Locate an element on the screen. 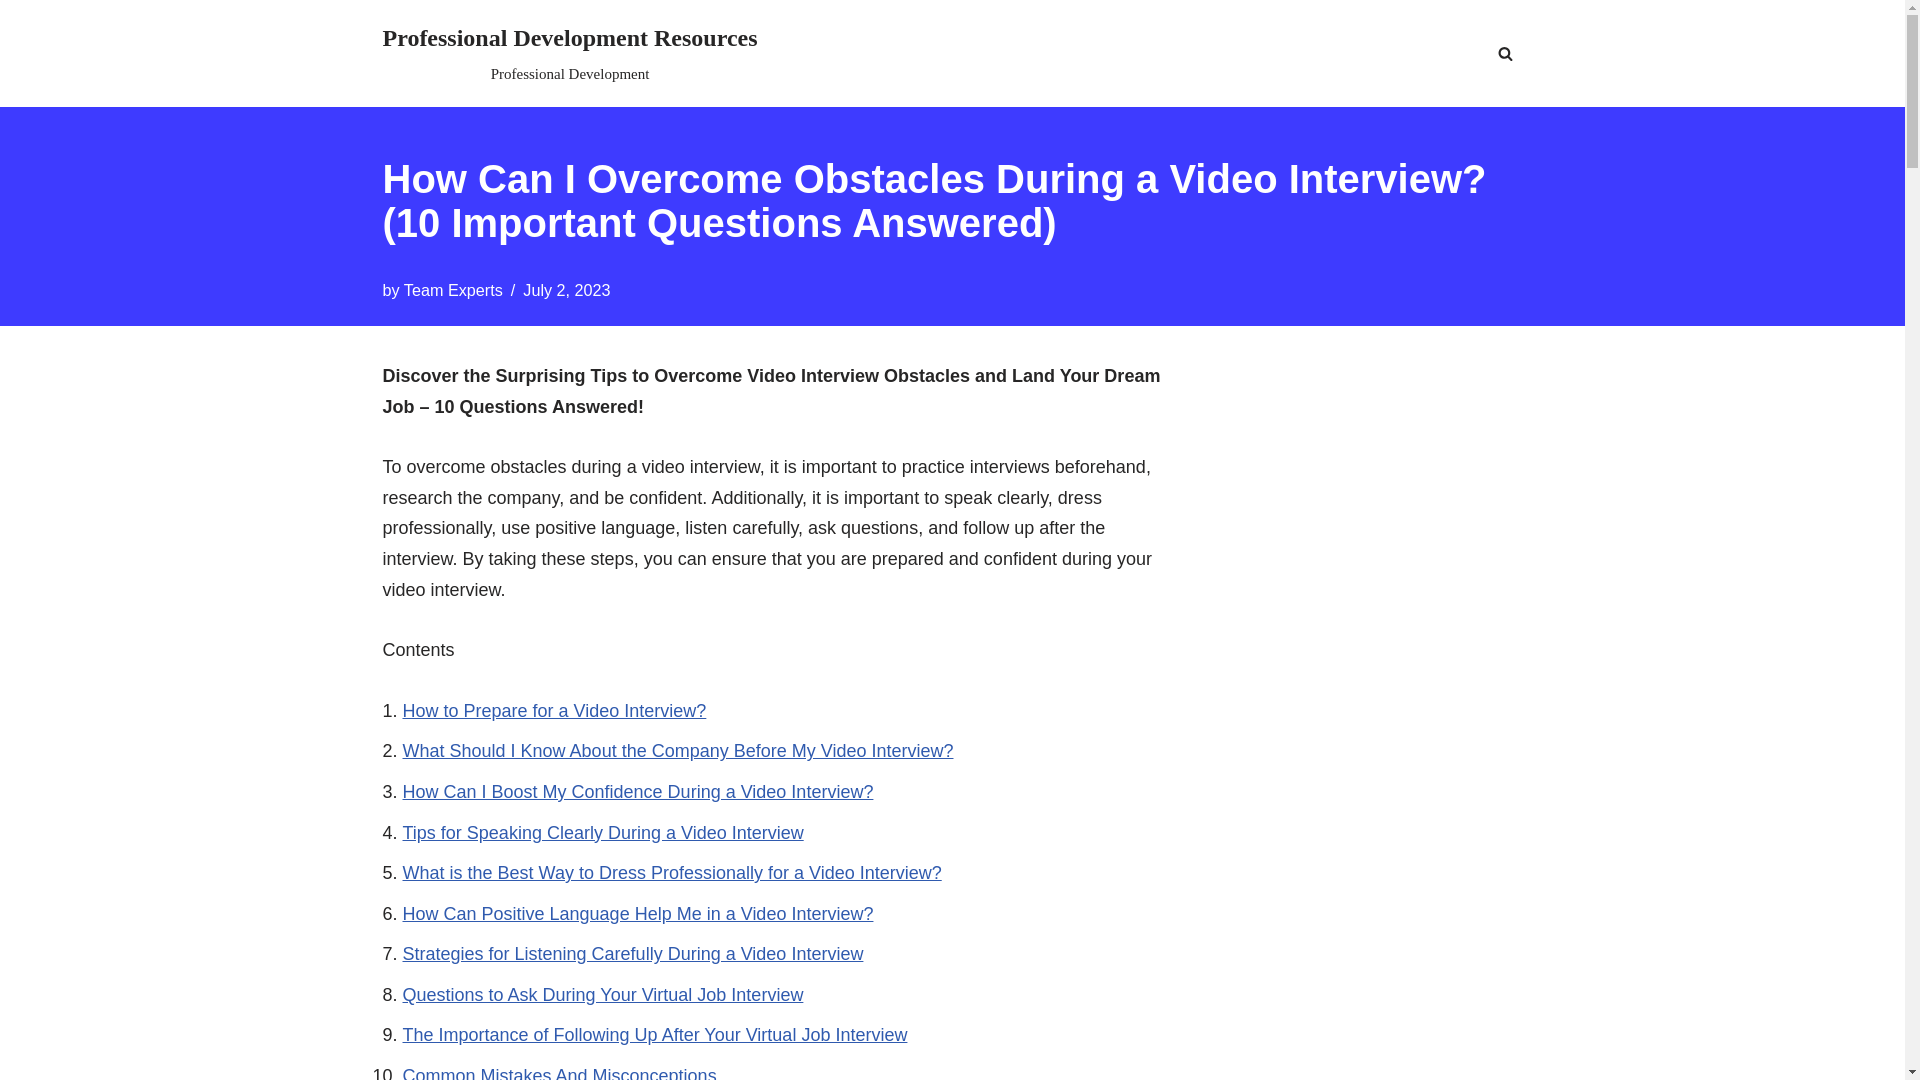 Image resolution: width=1920 pixels, height=1080 pixels. How Can Positive Language Help Me in a Video Interview? is located at coordinates (637, 914).